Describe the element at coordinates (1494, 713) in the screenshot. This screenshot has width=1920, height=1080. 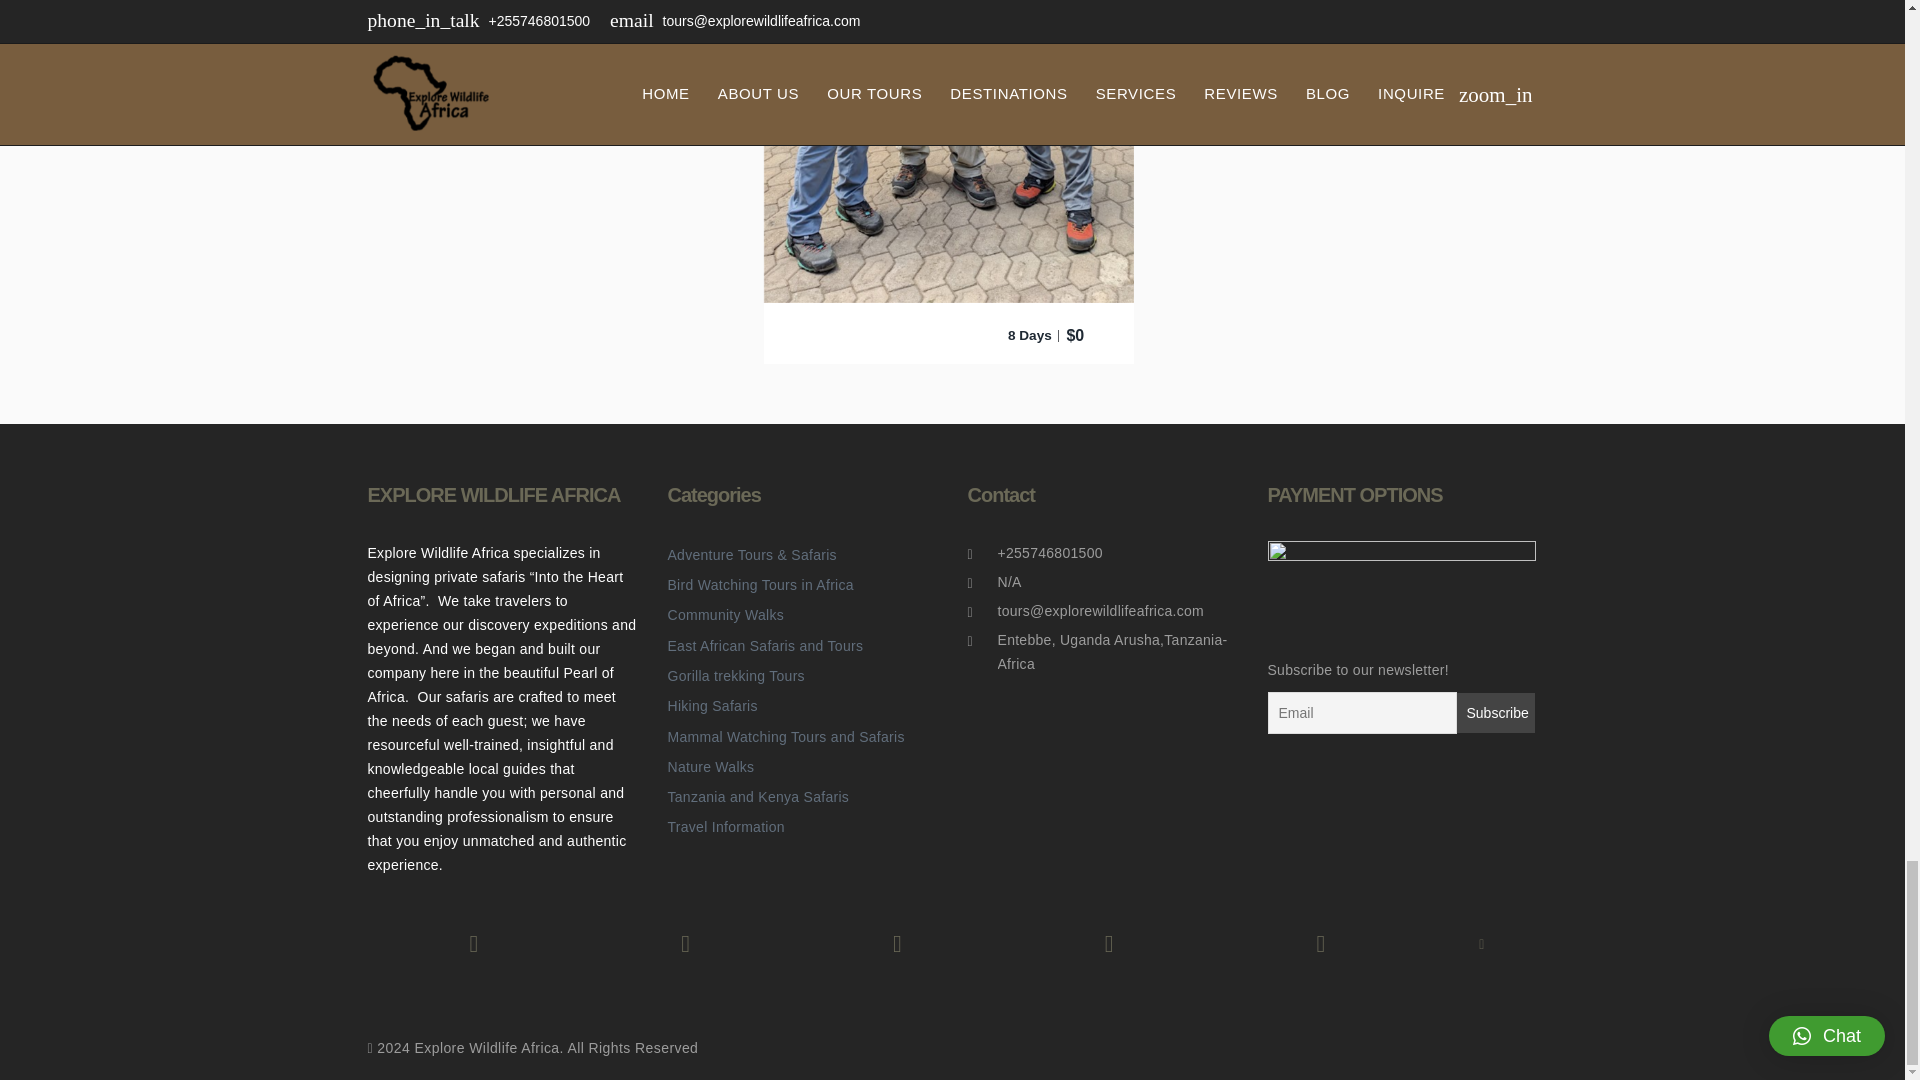
I see `Subscribe` at that location.